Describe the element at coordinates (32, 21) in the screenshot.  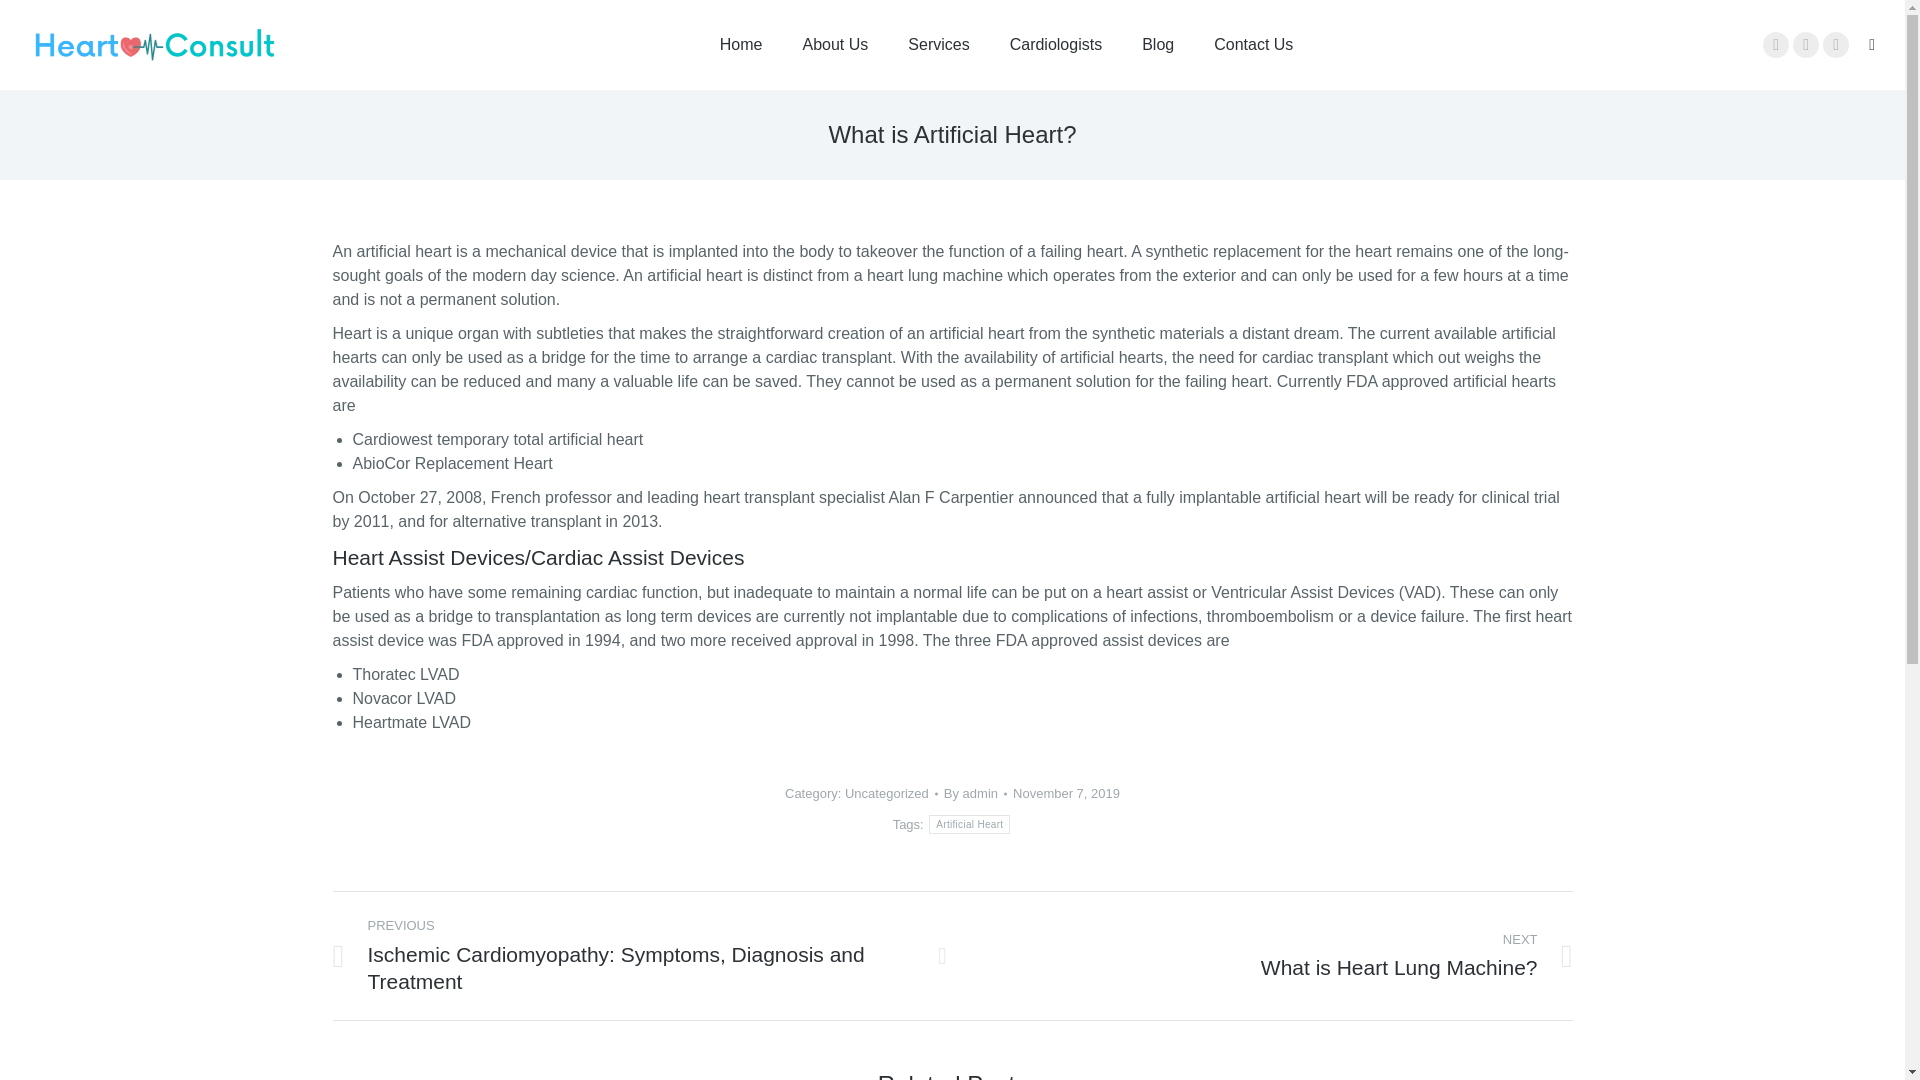
I see `Go!` at that location.